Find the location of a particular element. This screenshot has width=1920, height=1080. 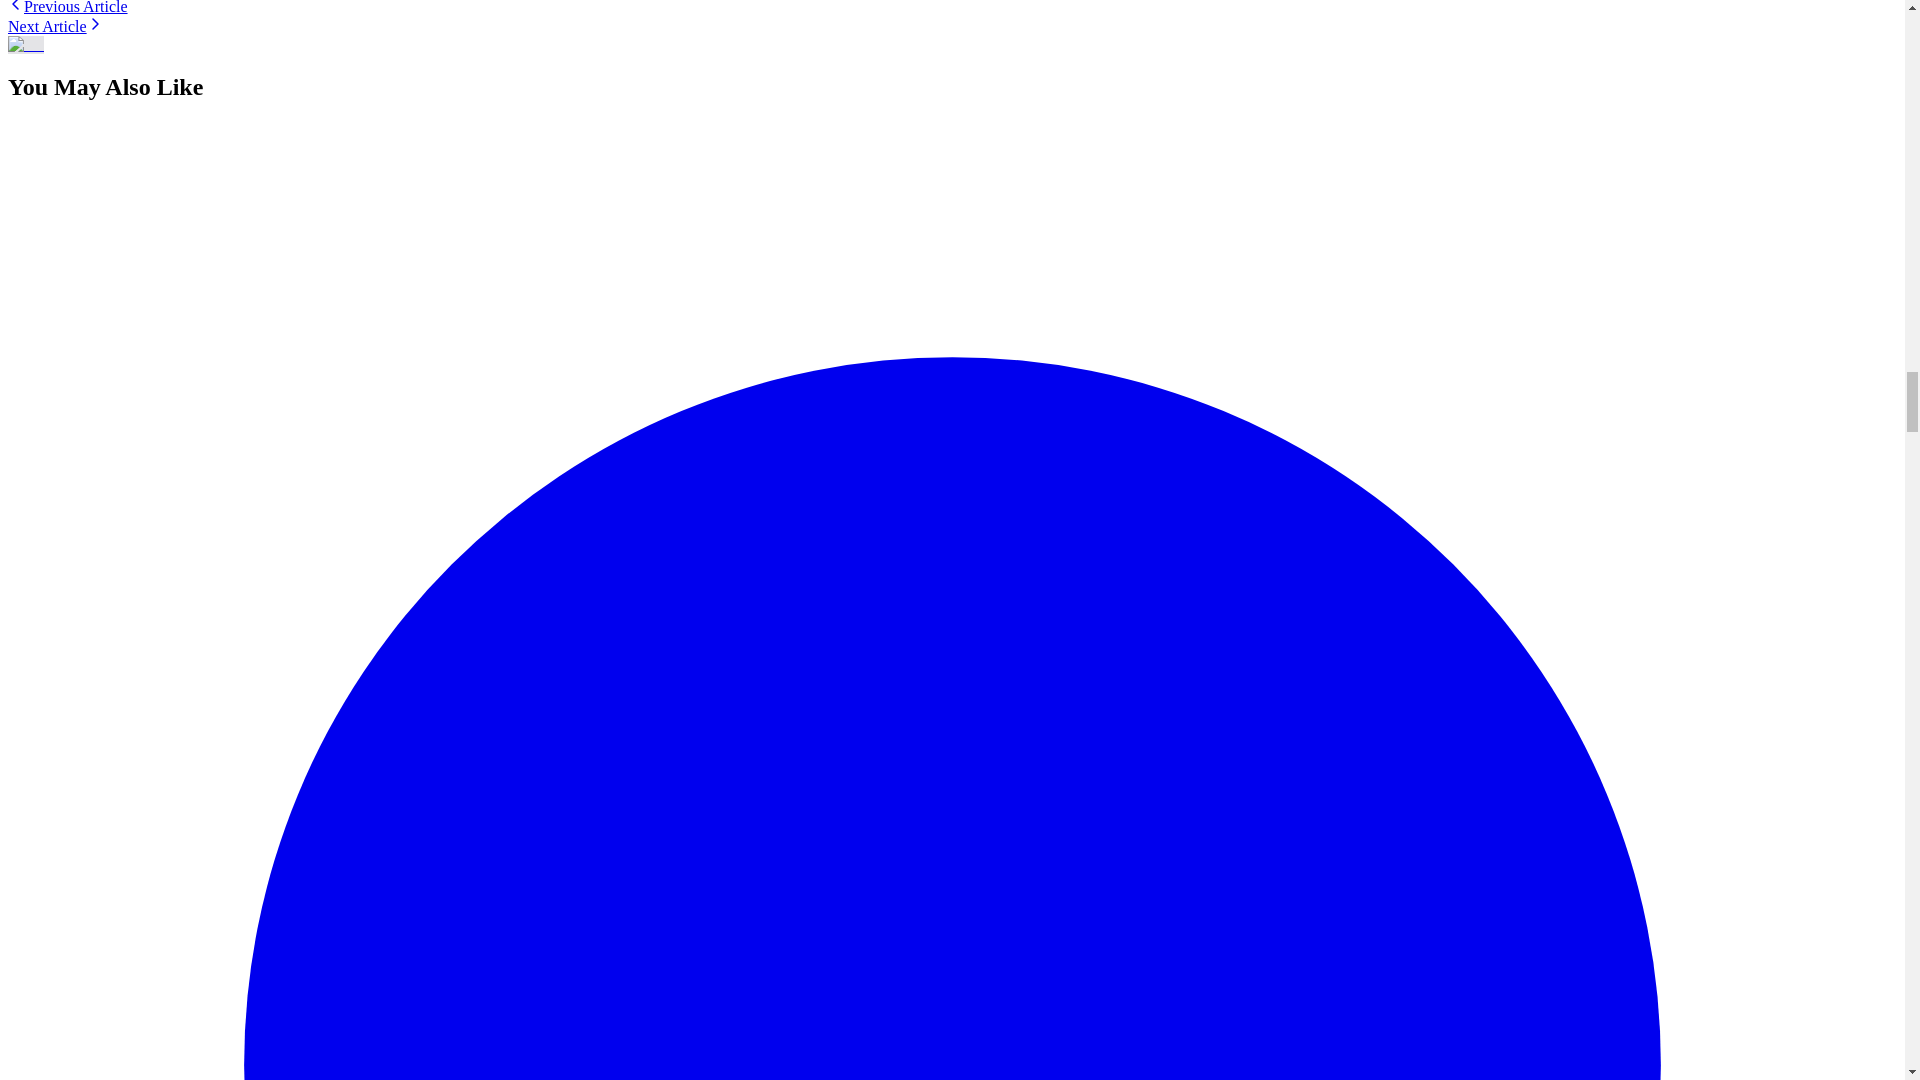

Next Article is located at coordinates (55, 26).